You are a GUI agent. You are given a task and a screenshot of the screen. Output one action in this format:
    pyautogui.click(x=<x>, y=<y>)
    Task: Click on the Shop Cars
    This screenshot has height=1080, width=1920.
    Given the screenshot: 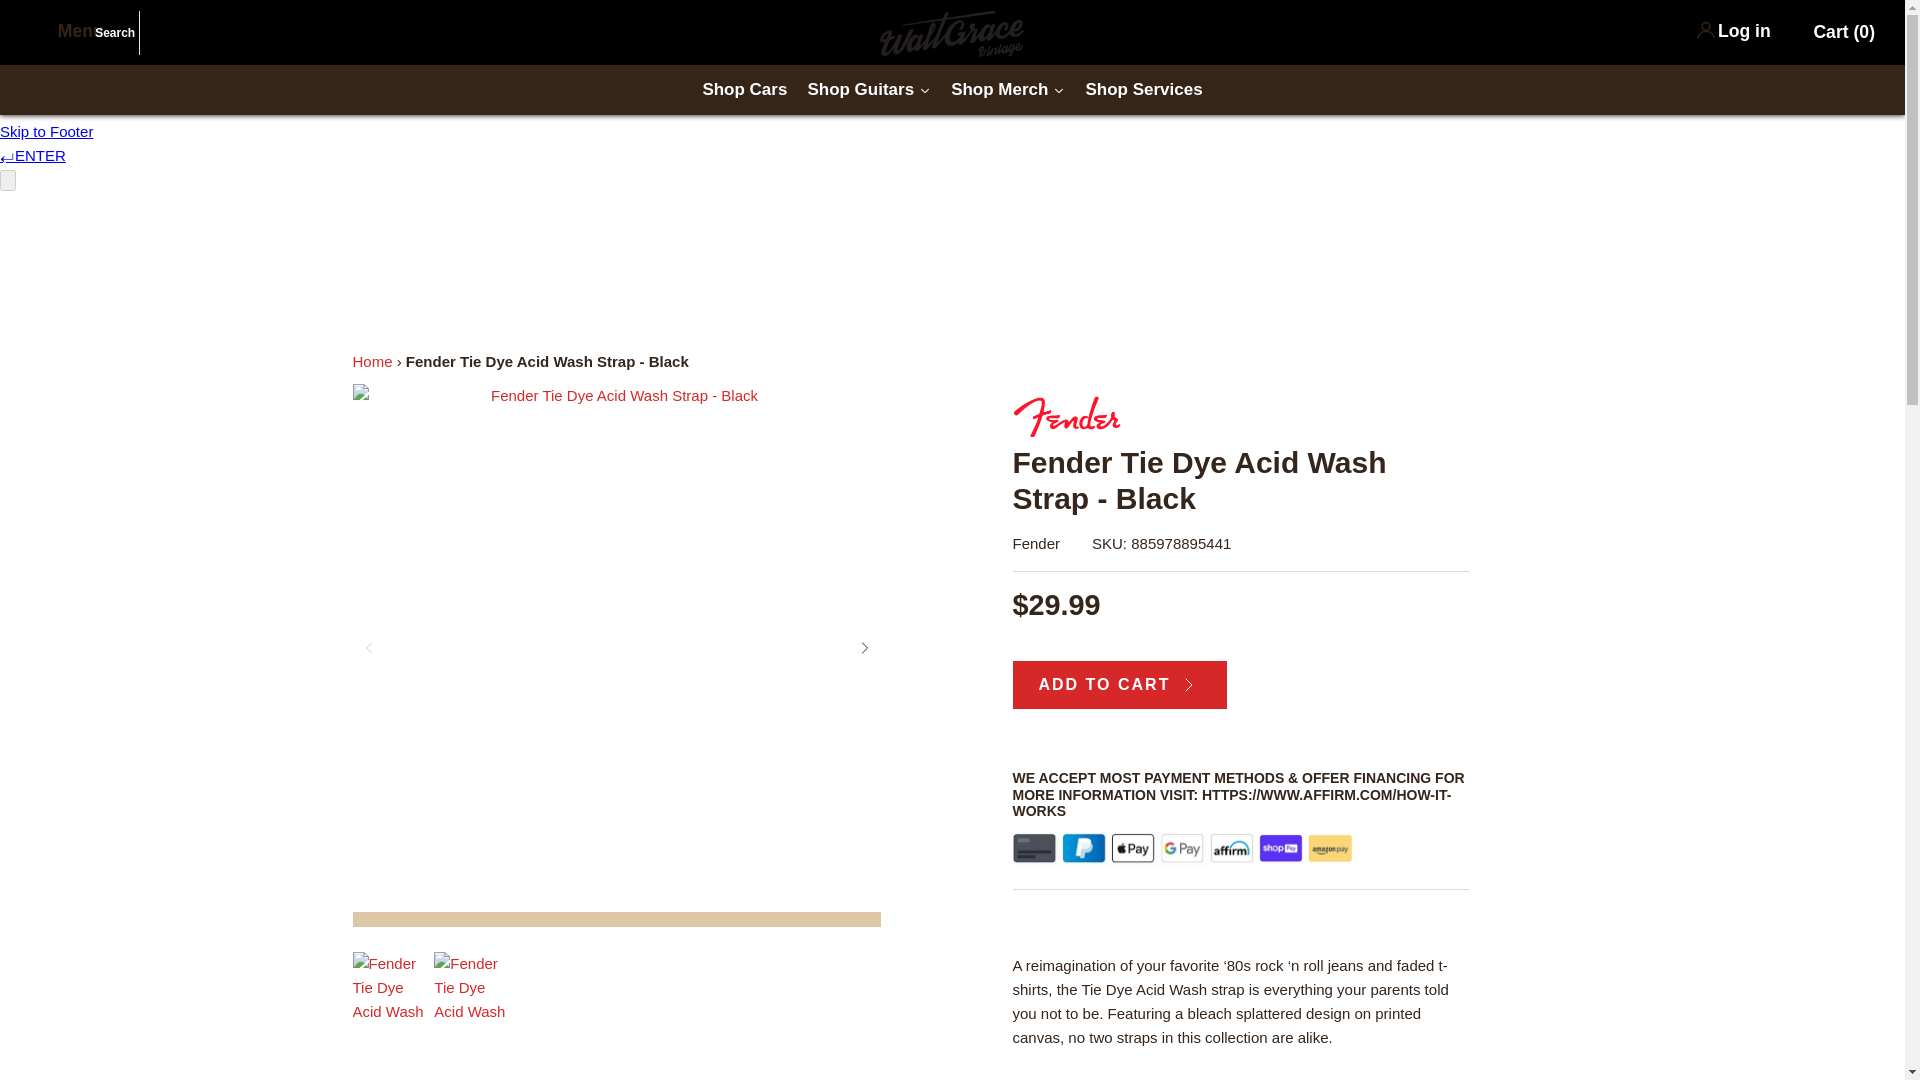 What is the action you would take?
    pyautogui.click(x=744, y=89)
    